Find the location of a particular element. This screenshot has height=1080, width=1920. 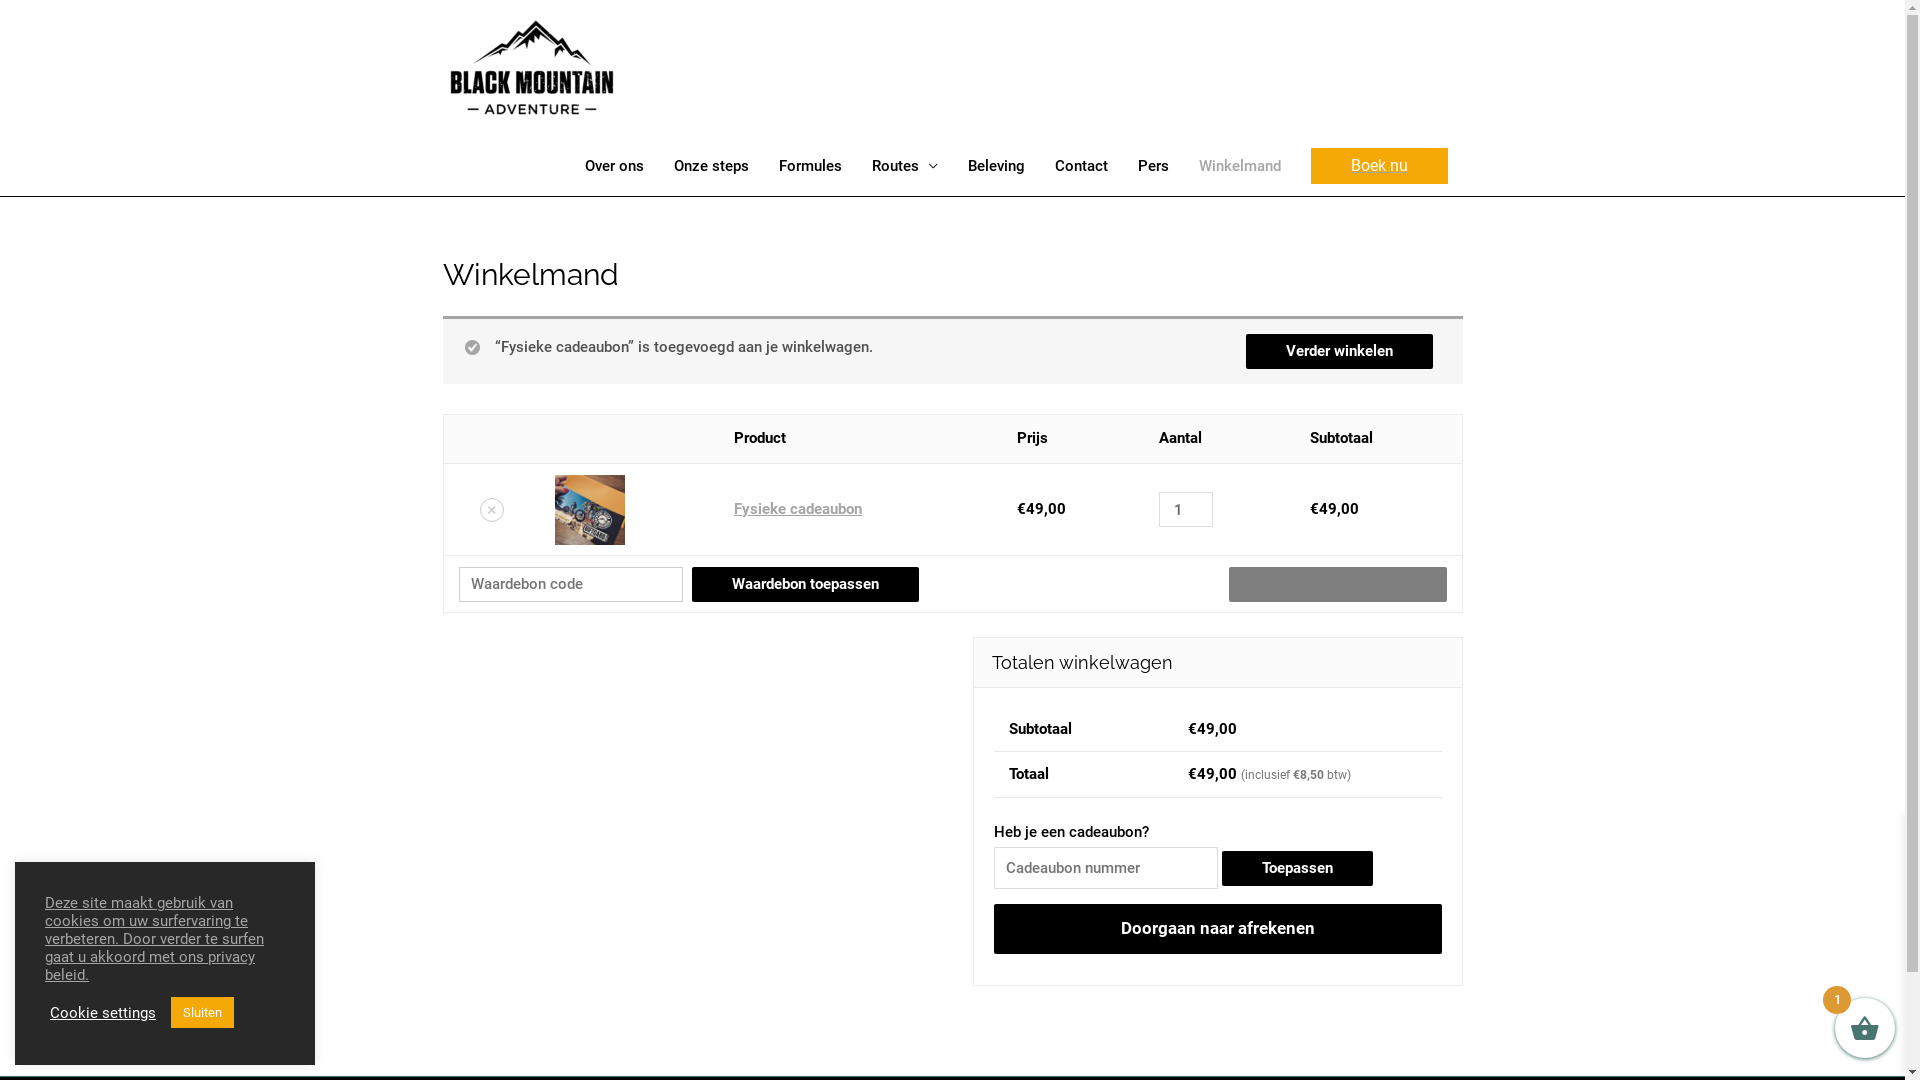

Onze steps is located at coordinates (710, 166).